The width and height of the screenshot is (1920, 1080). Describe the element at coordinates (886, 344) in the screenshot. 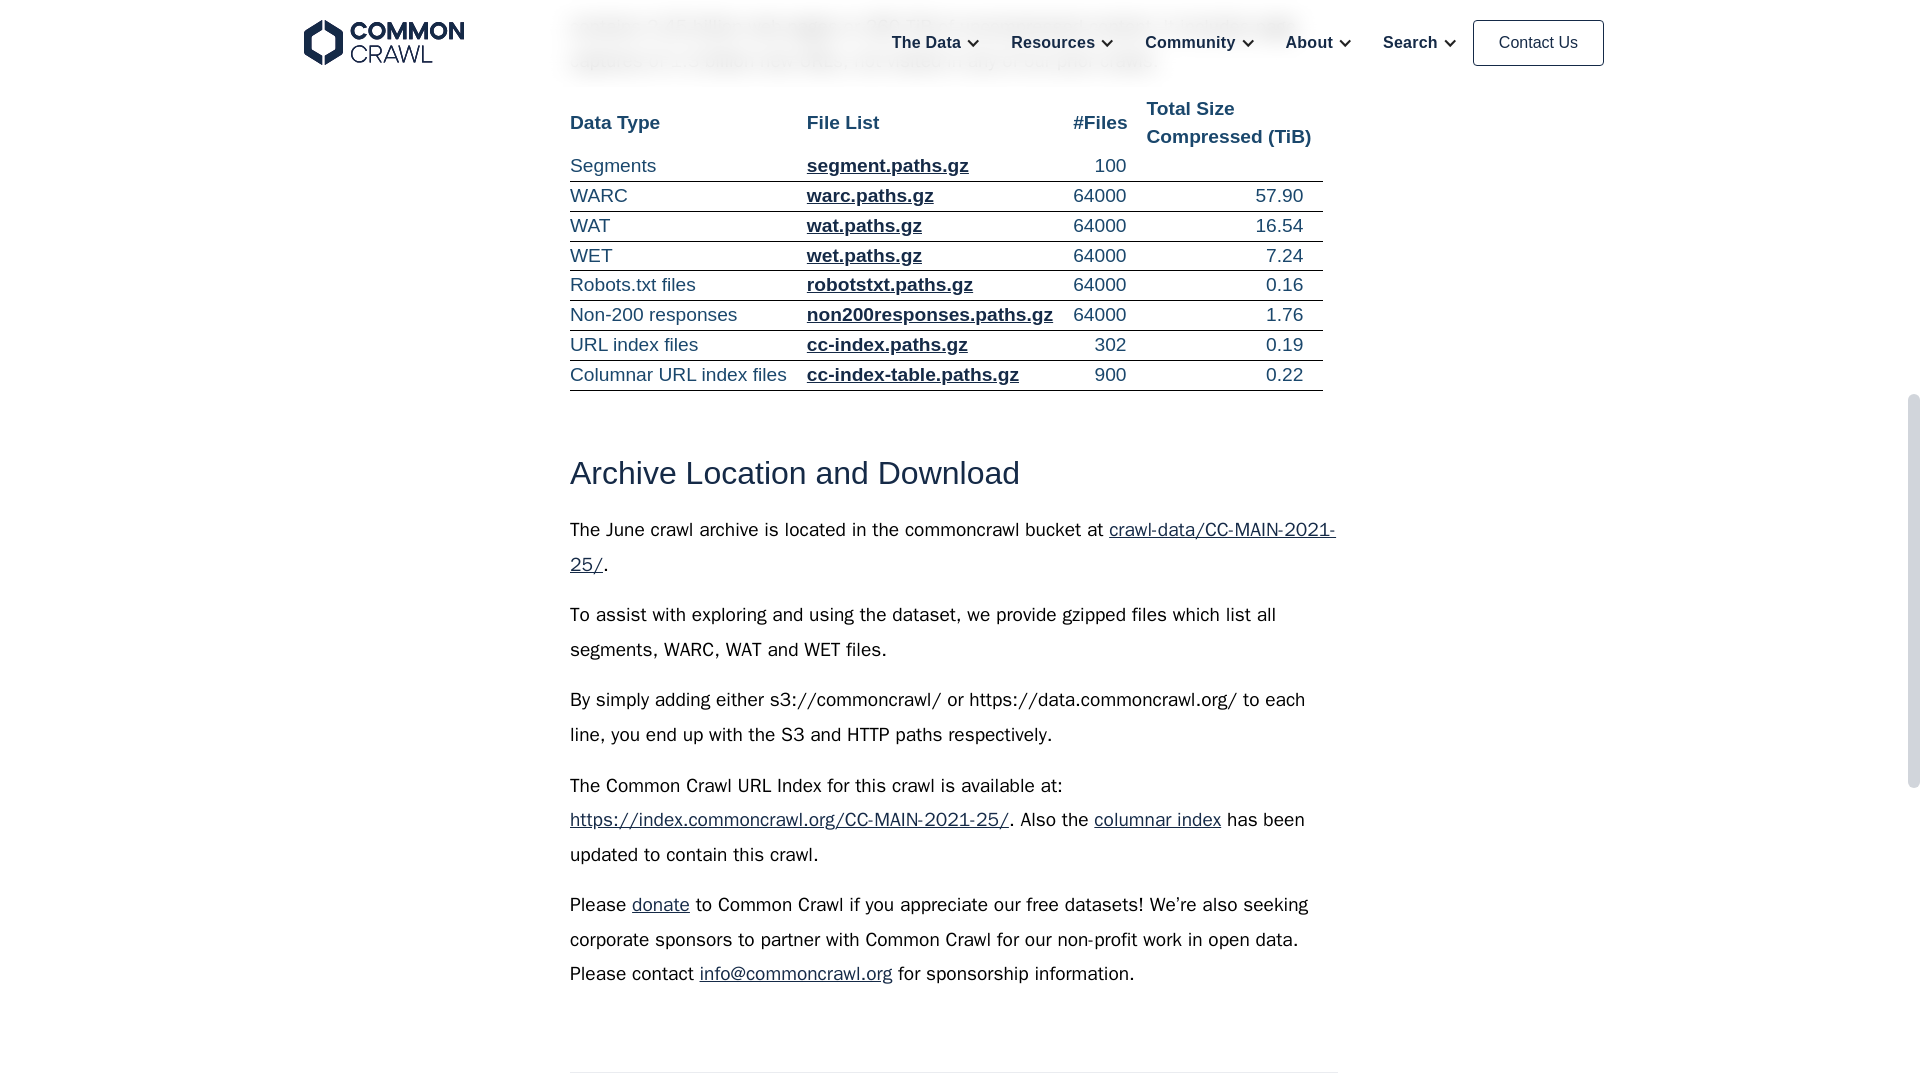

I see `cc-index.paths.gz` at that location.